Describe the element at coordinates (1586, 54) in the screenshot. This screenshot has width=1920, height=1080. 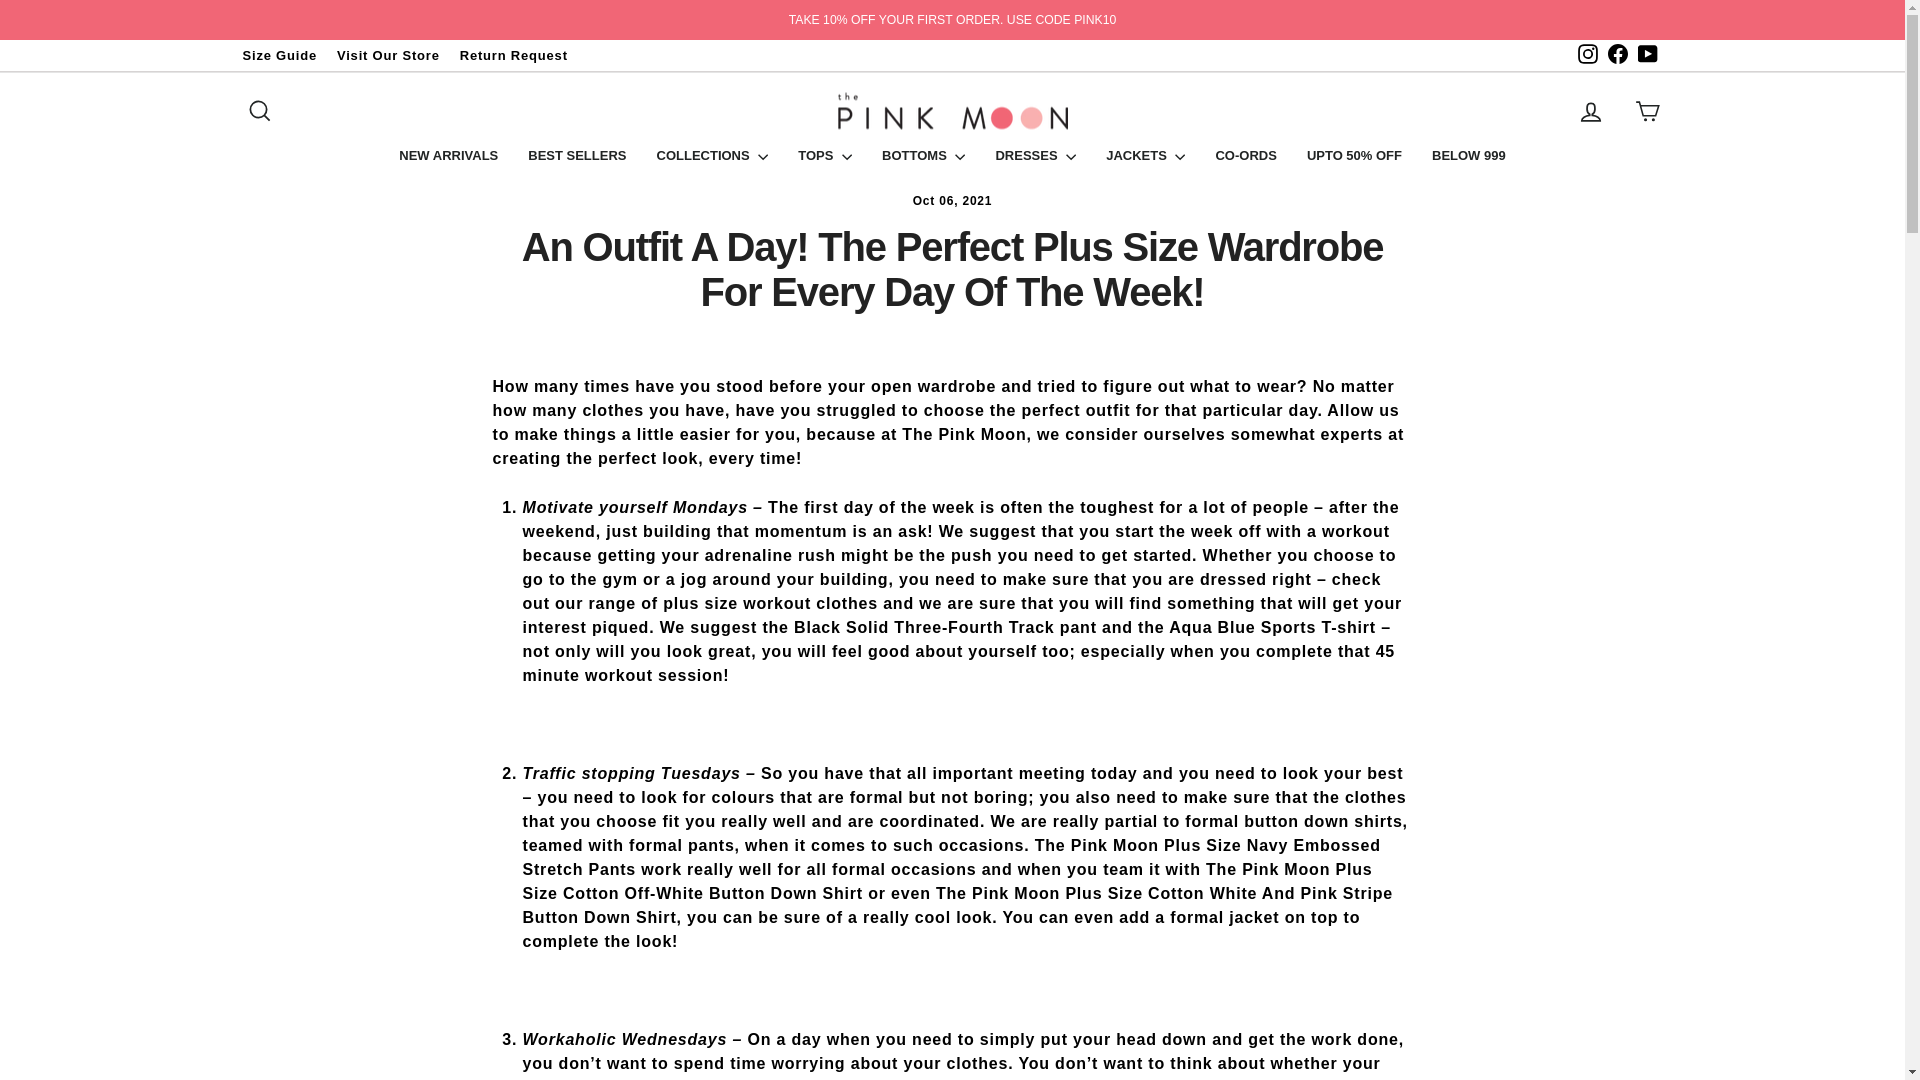
I see `The Pink Moon on Instagram` at that location.